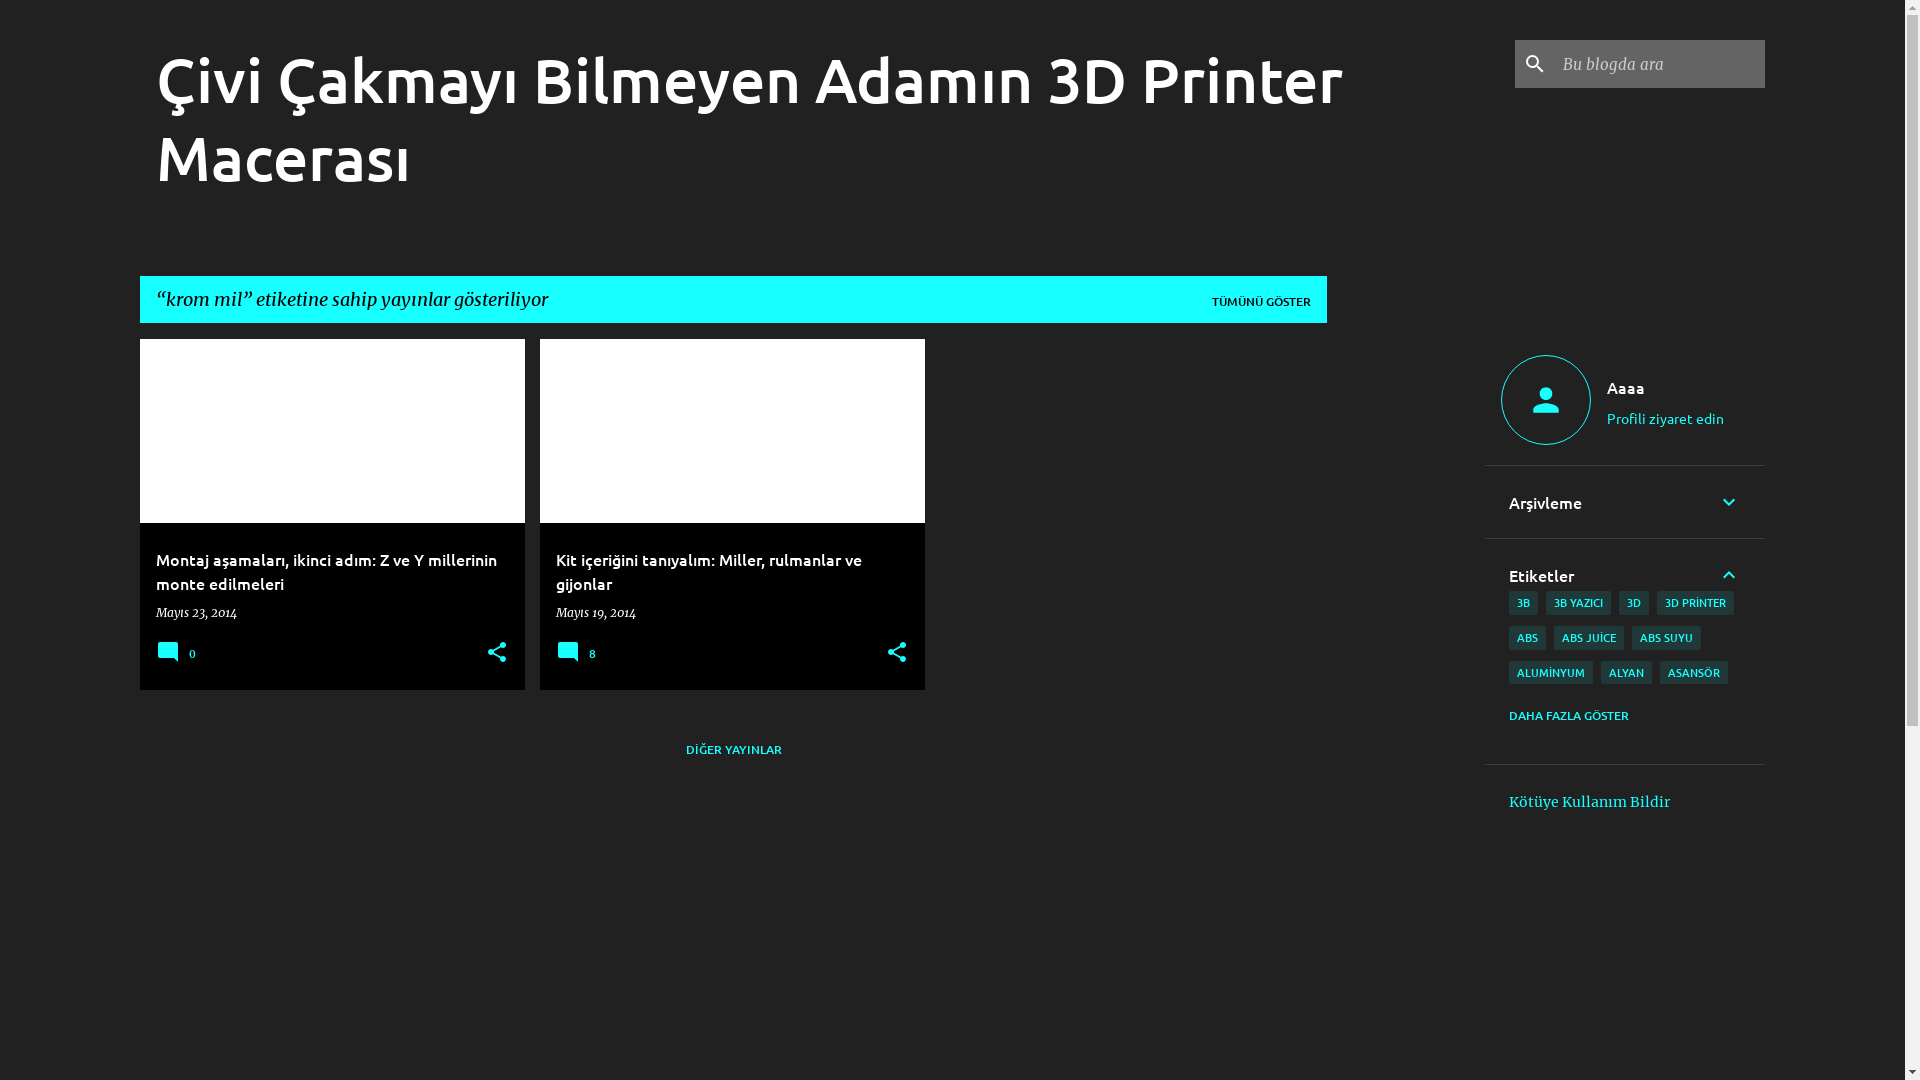 Image resolution: width=1920 pixels, height=1080 pixels. What do you see at coordinates (1666, 638) in the screenshot?
I see `ABS SUYU` at bounding box center [1666, 638].